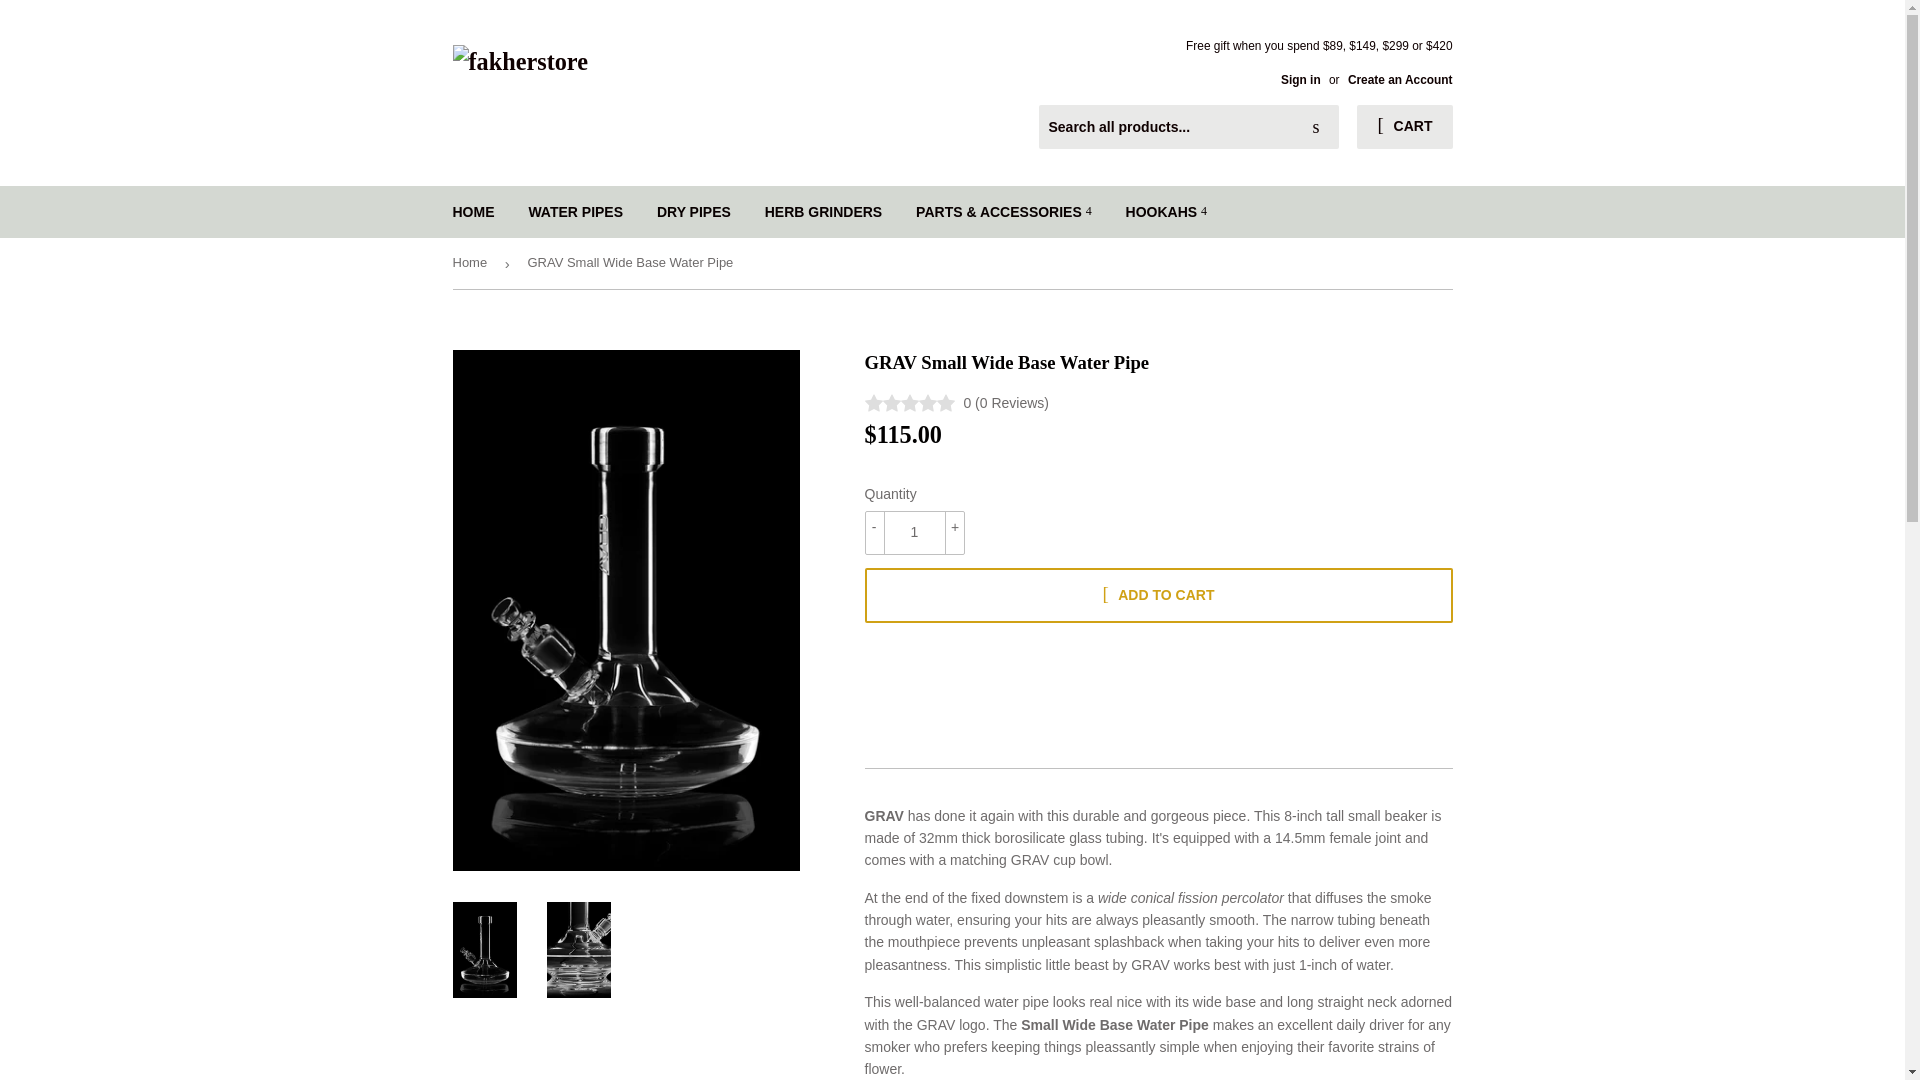 The image size is (1920, 1080). I want to click on Search, so click(1316, 128).